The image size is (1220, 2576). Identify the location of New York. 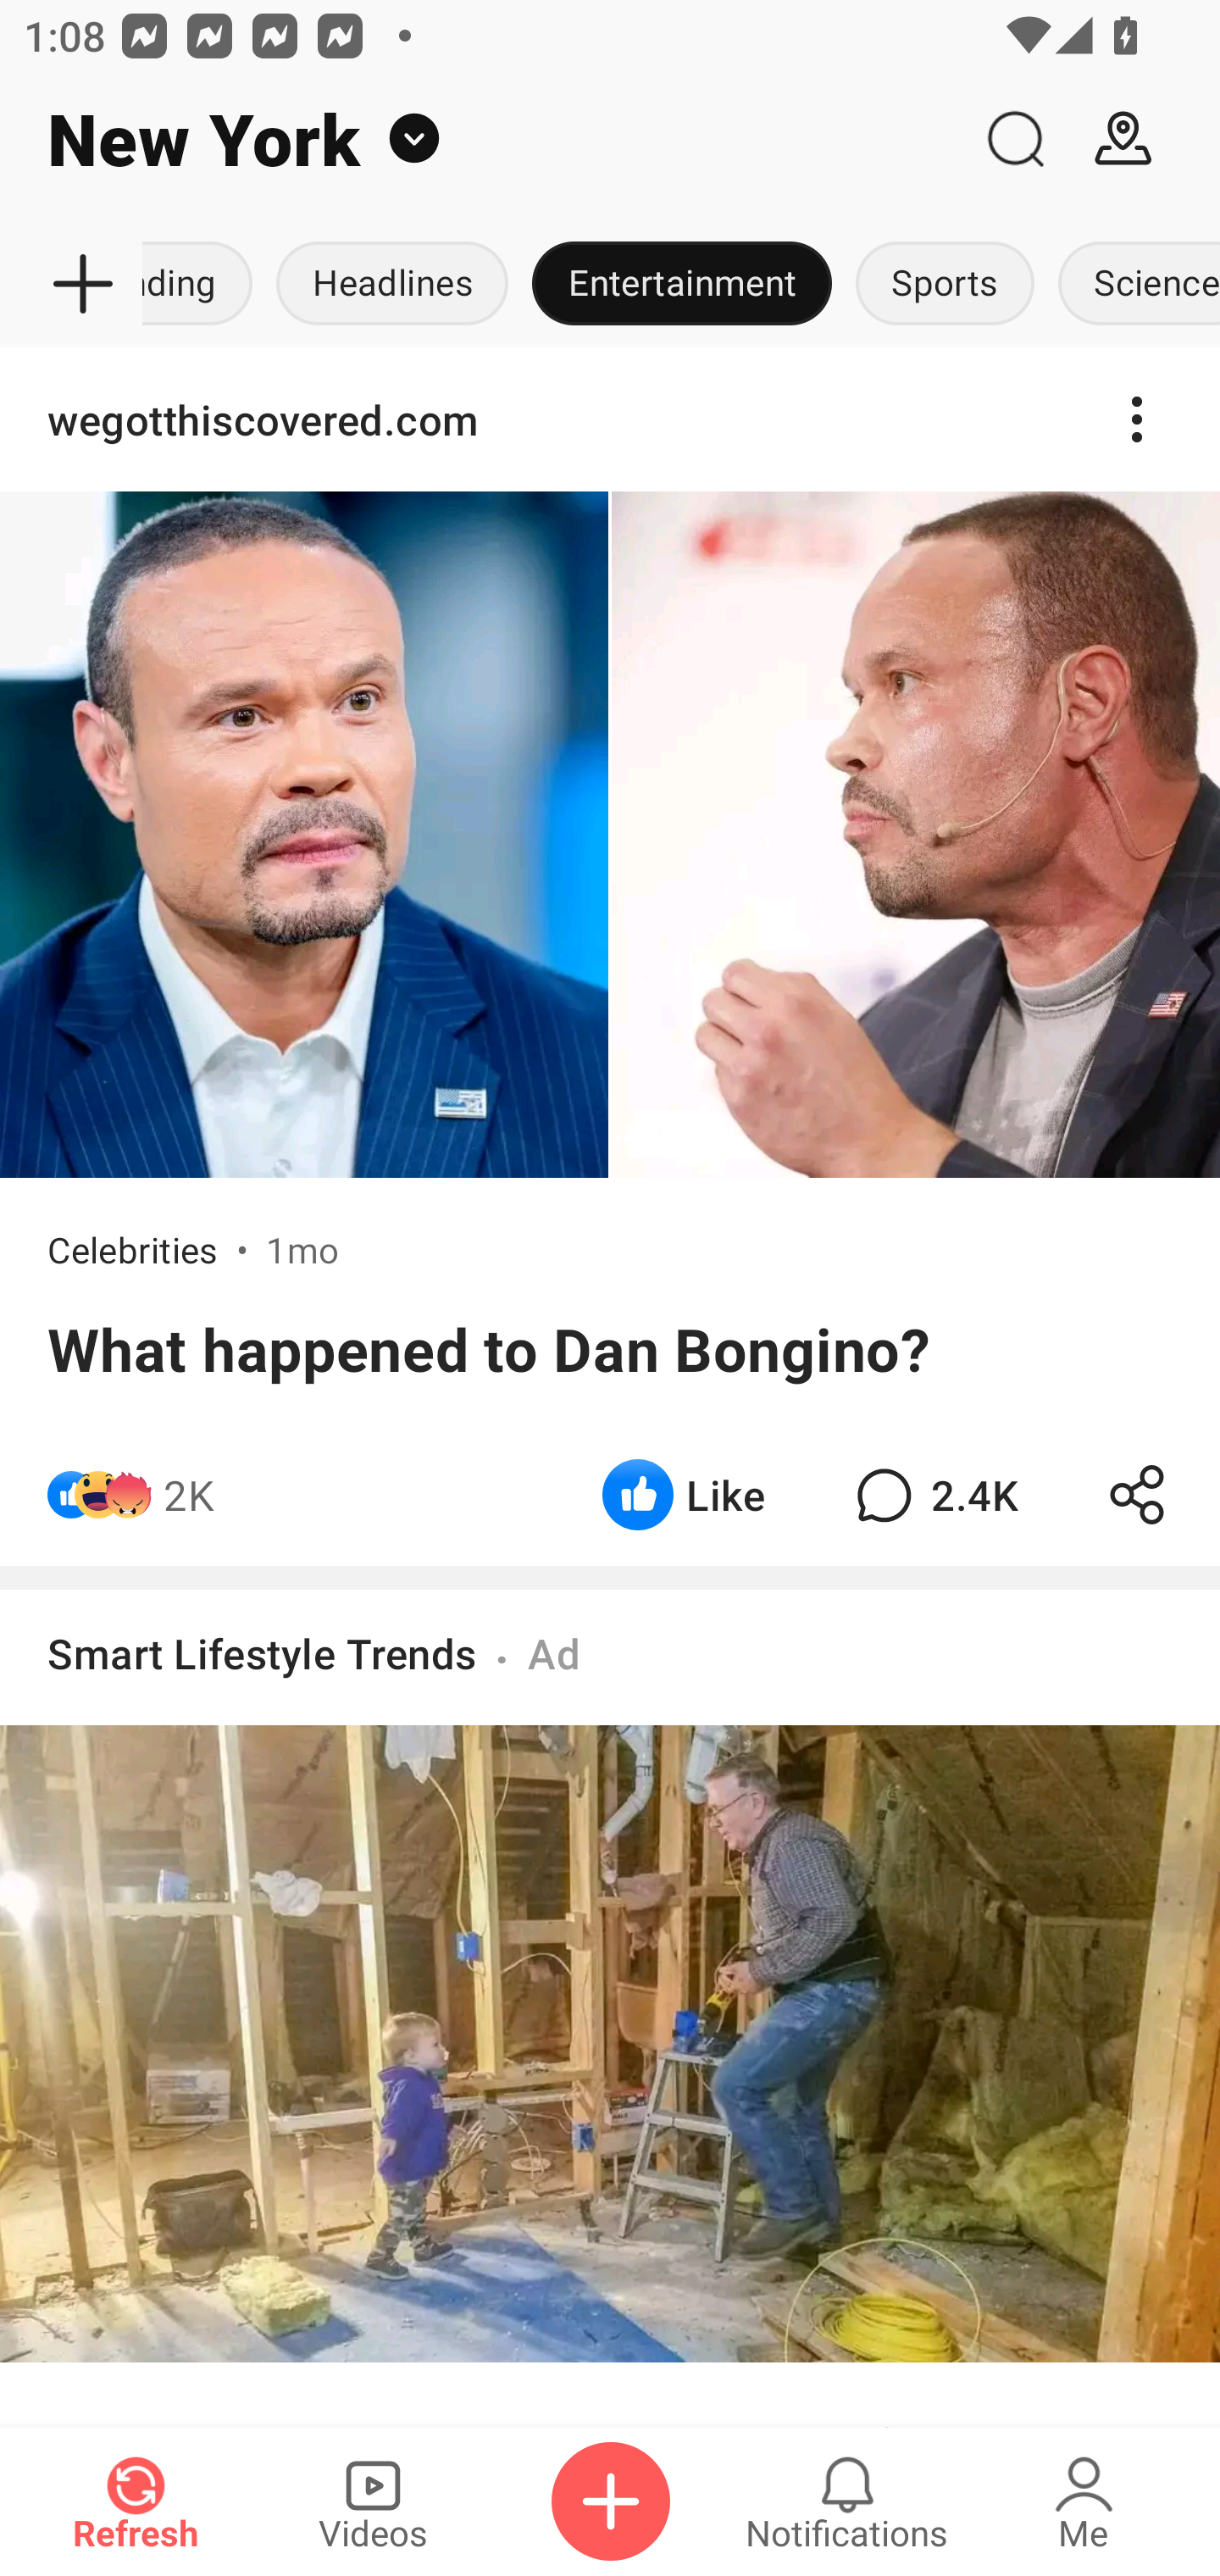
(480, 139).